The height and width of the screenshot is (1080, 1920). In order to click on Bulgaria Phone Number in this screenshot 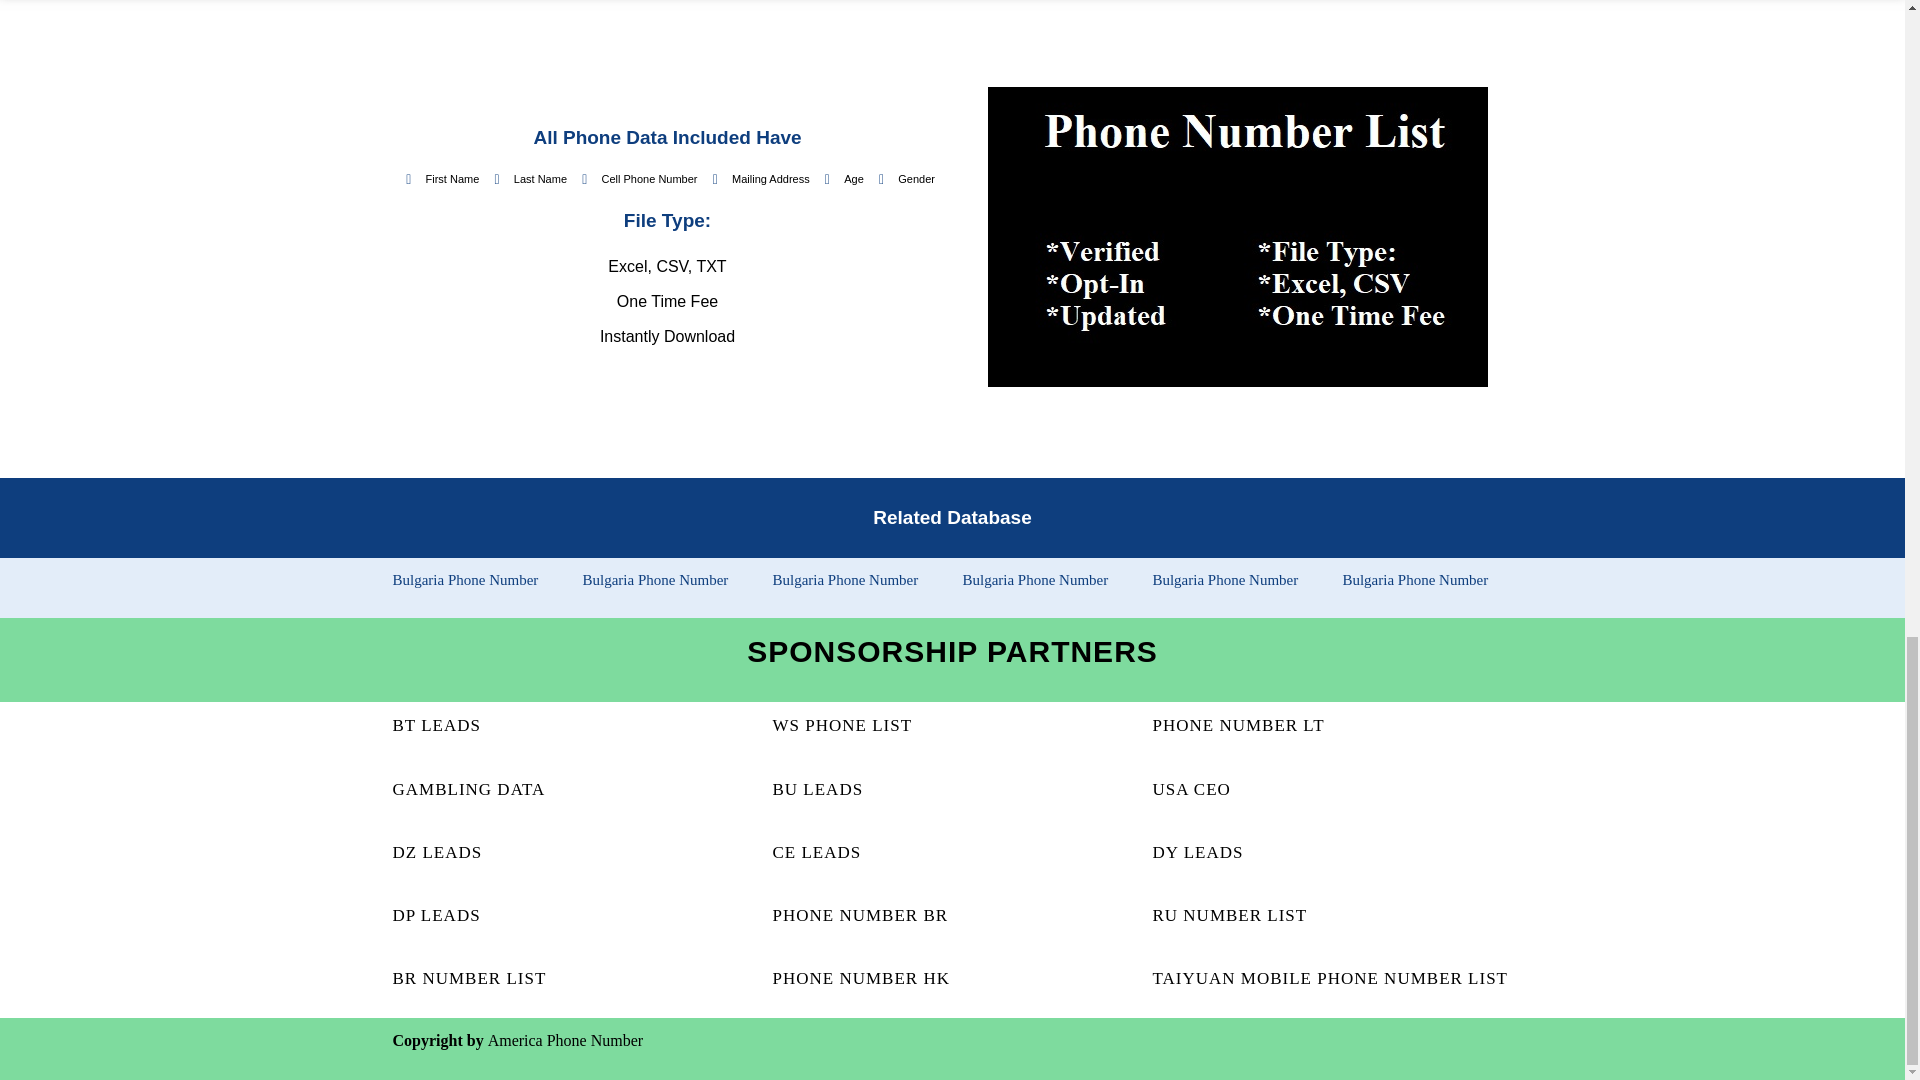, I will do `click(1224, 580)`.